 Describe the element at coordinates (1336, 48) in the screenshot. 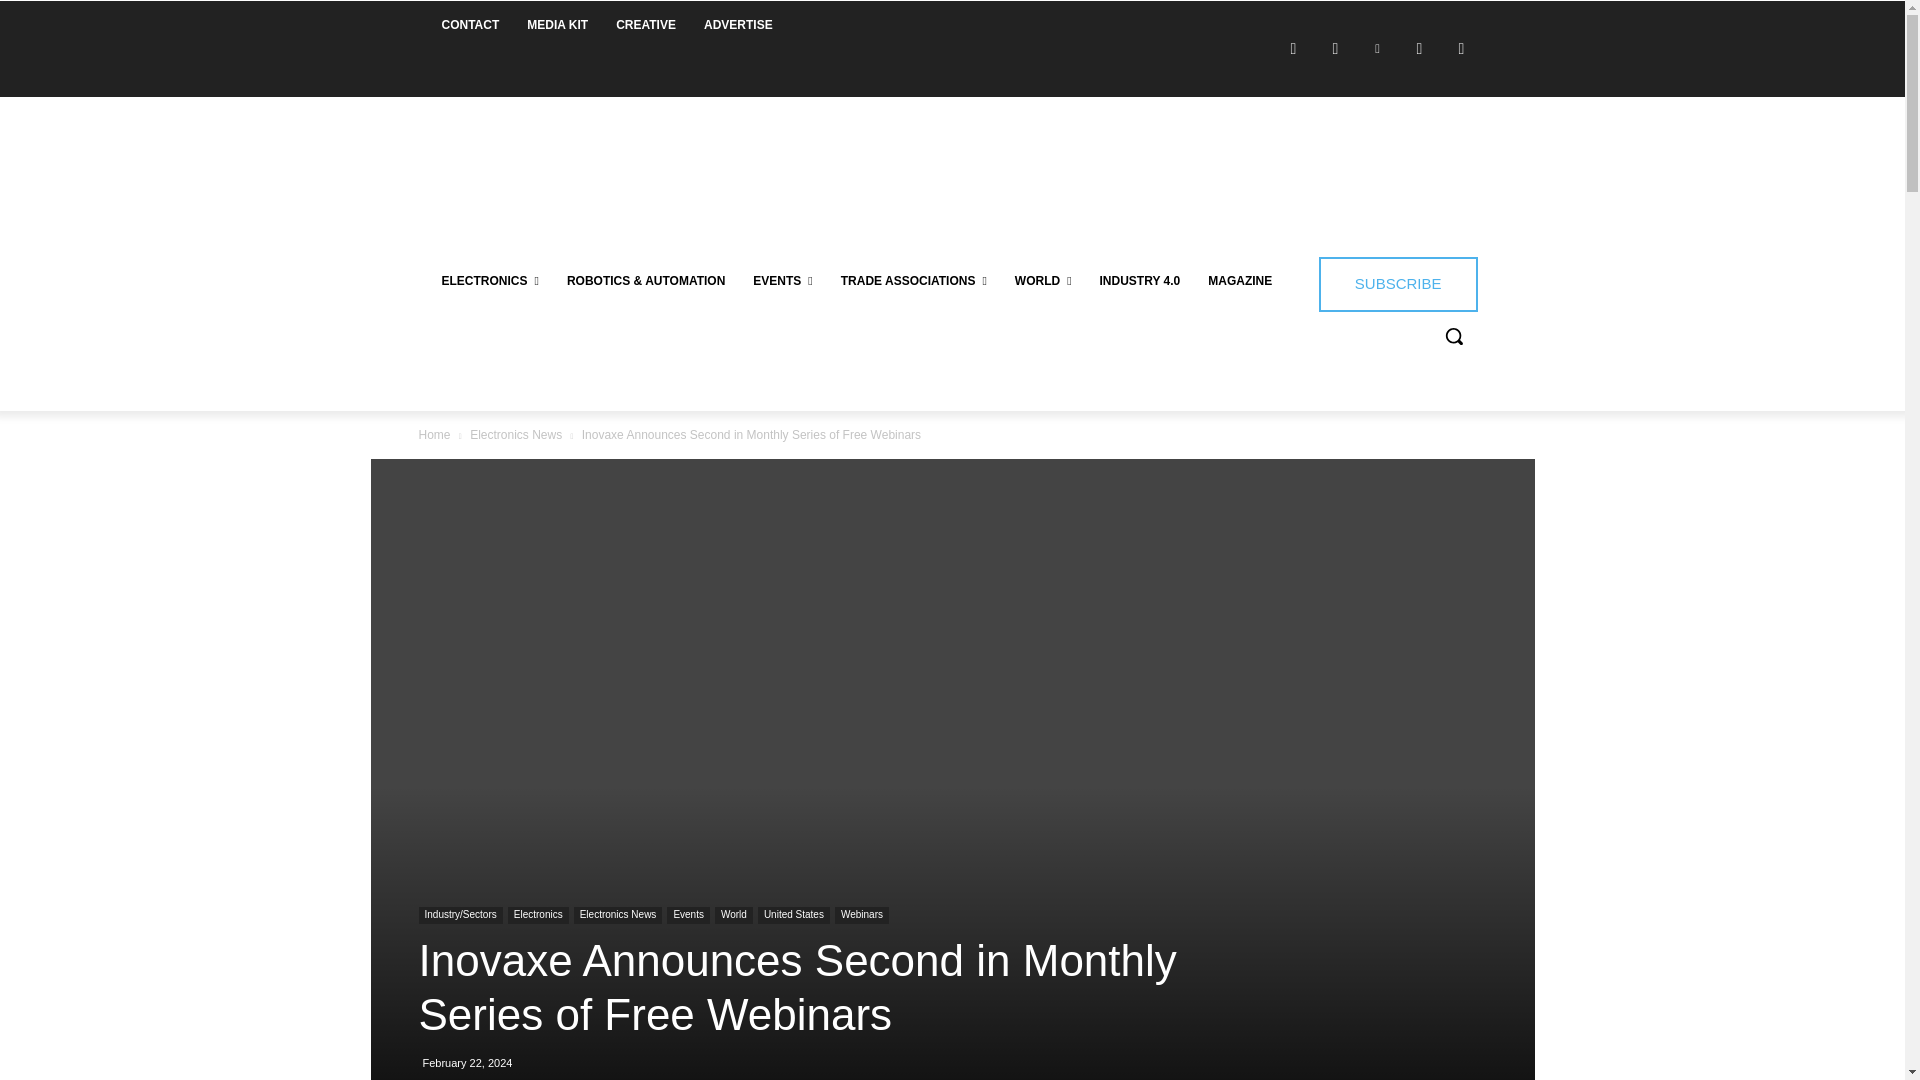

I see `Instagram` at that location.